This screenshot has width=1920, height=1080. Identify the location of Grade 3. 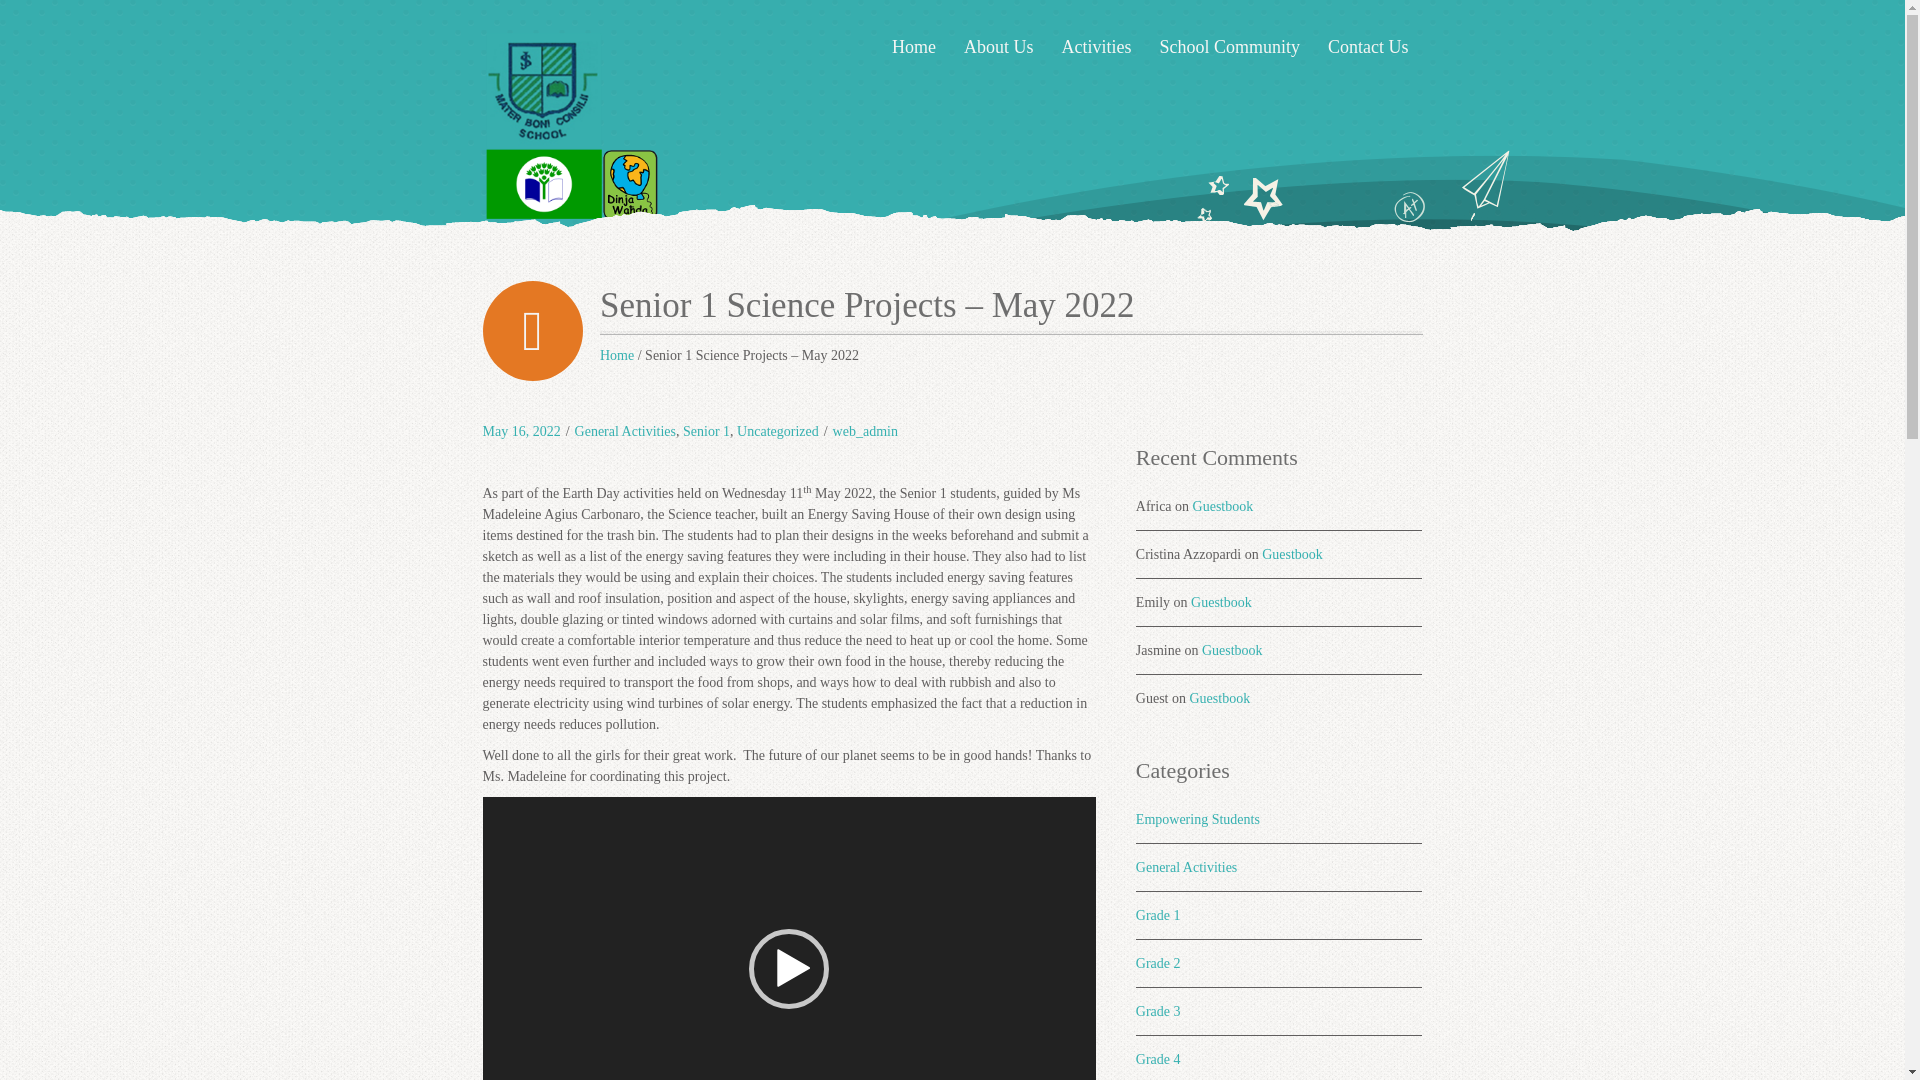
(1158, 1012).